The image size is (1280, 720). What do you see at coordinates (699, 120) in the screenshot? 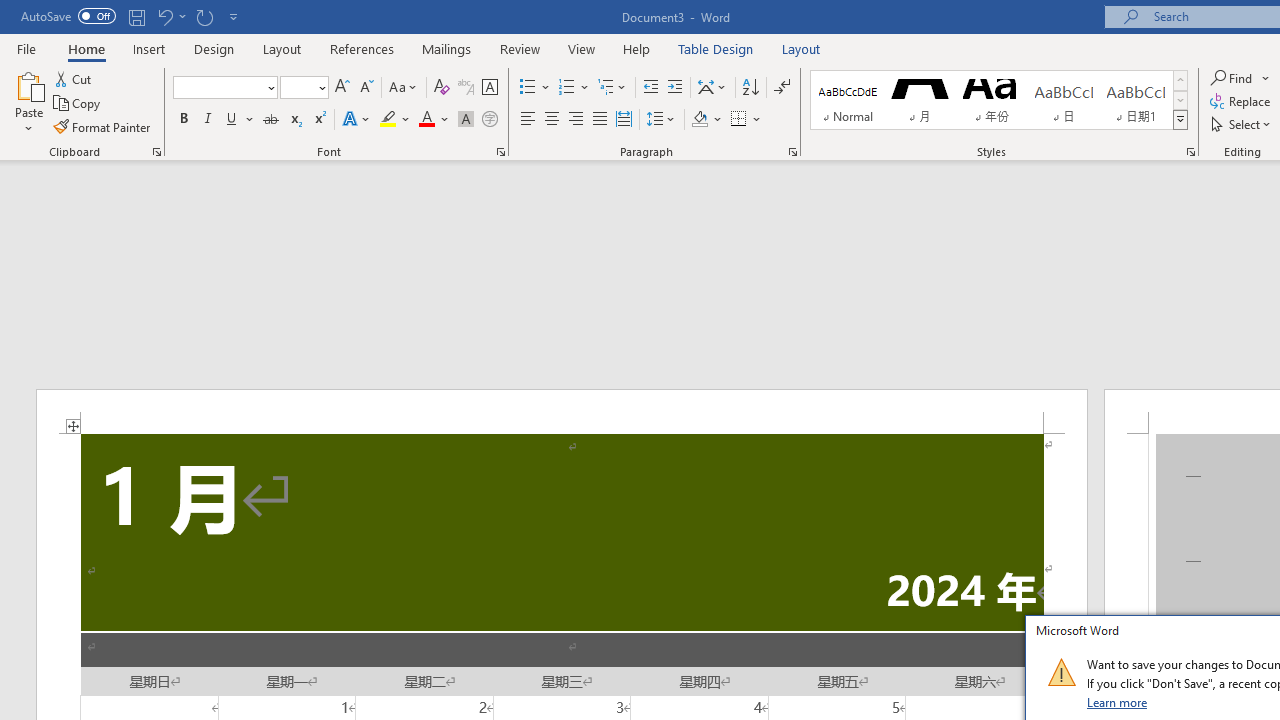
I see `Shading RGB(0, 0, 0)` at bounding box center [699, 120].